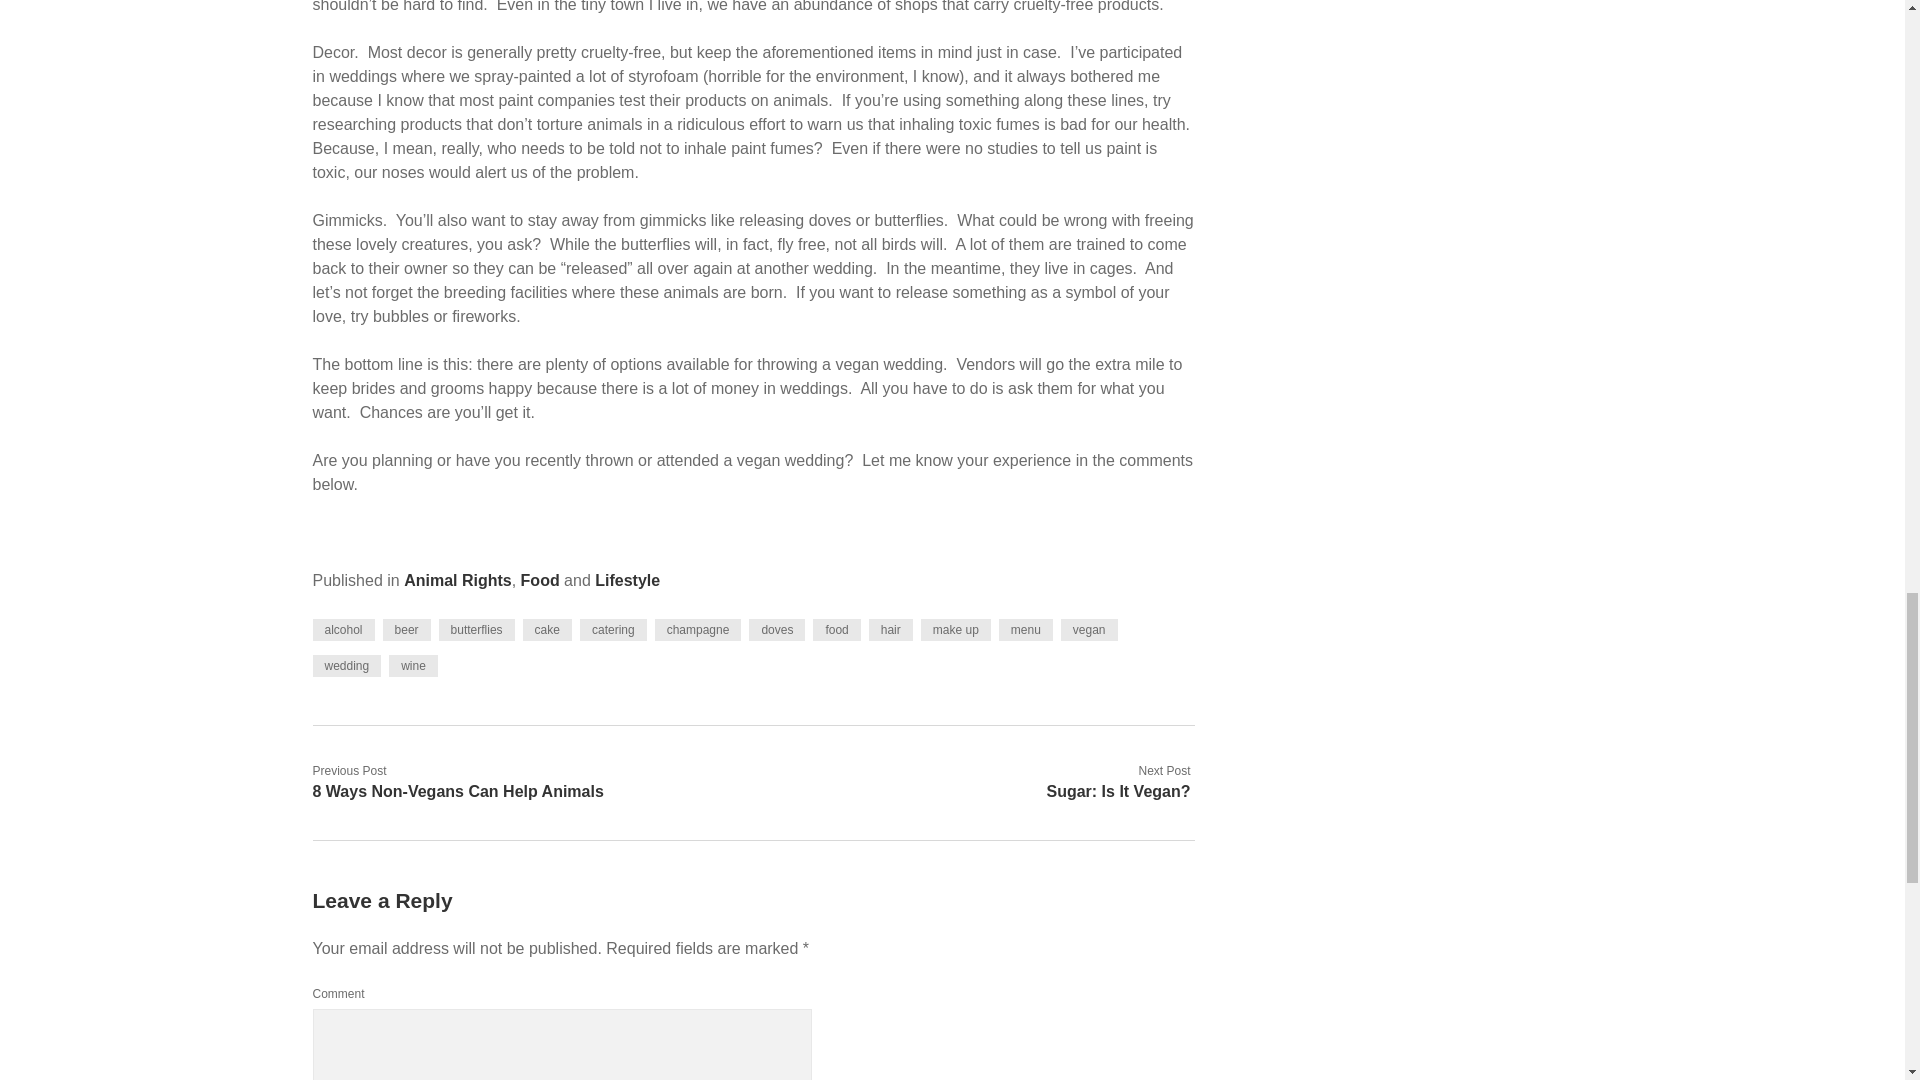  I want to click on View all posts tagged beer, so click(406, 630).